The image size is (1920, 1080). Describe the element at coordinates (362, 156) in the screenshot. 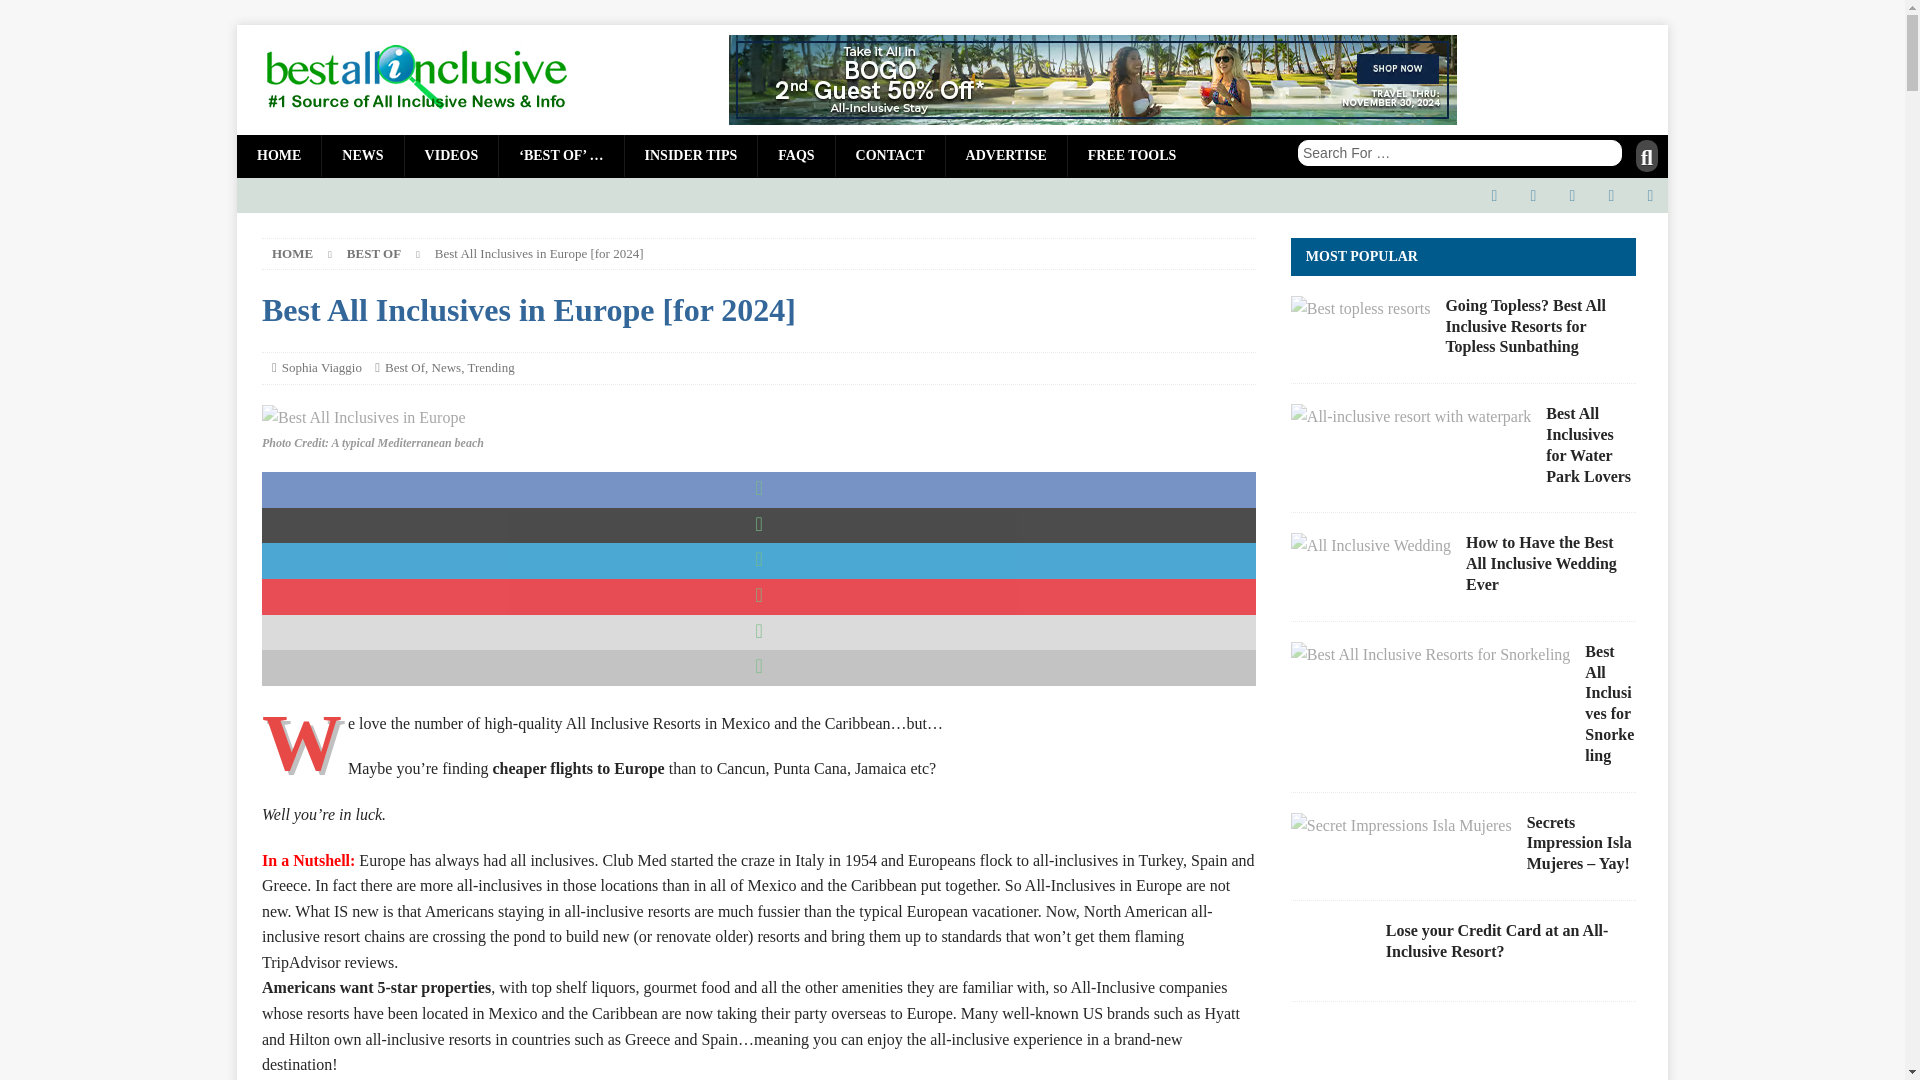

I see `NEWS` at that location.